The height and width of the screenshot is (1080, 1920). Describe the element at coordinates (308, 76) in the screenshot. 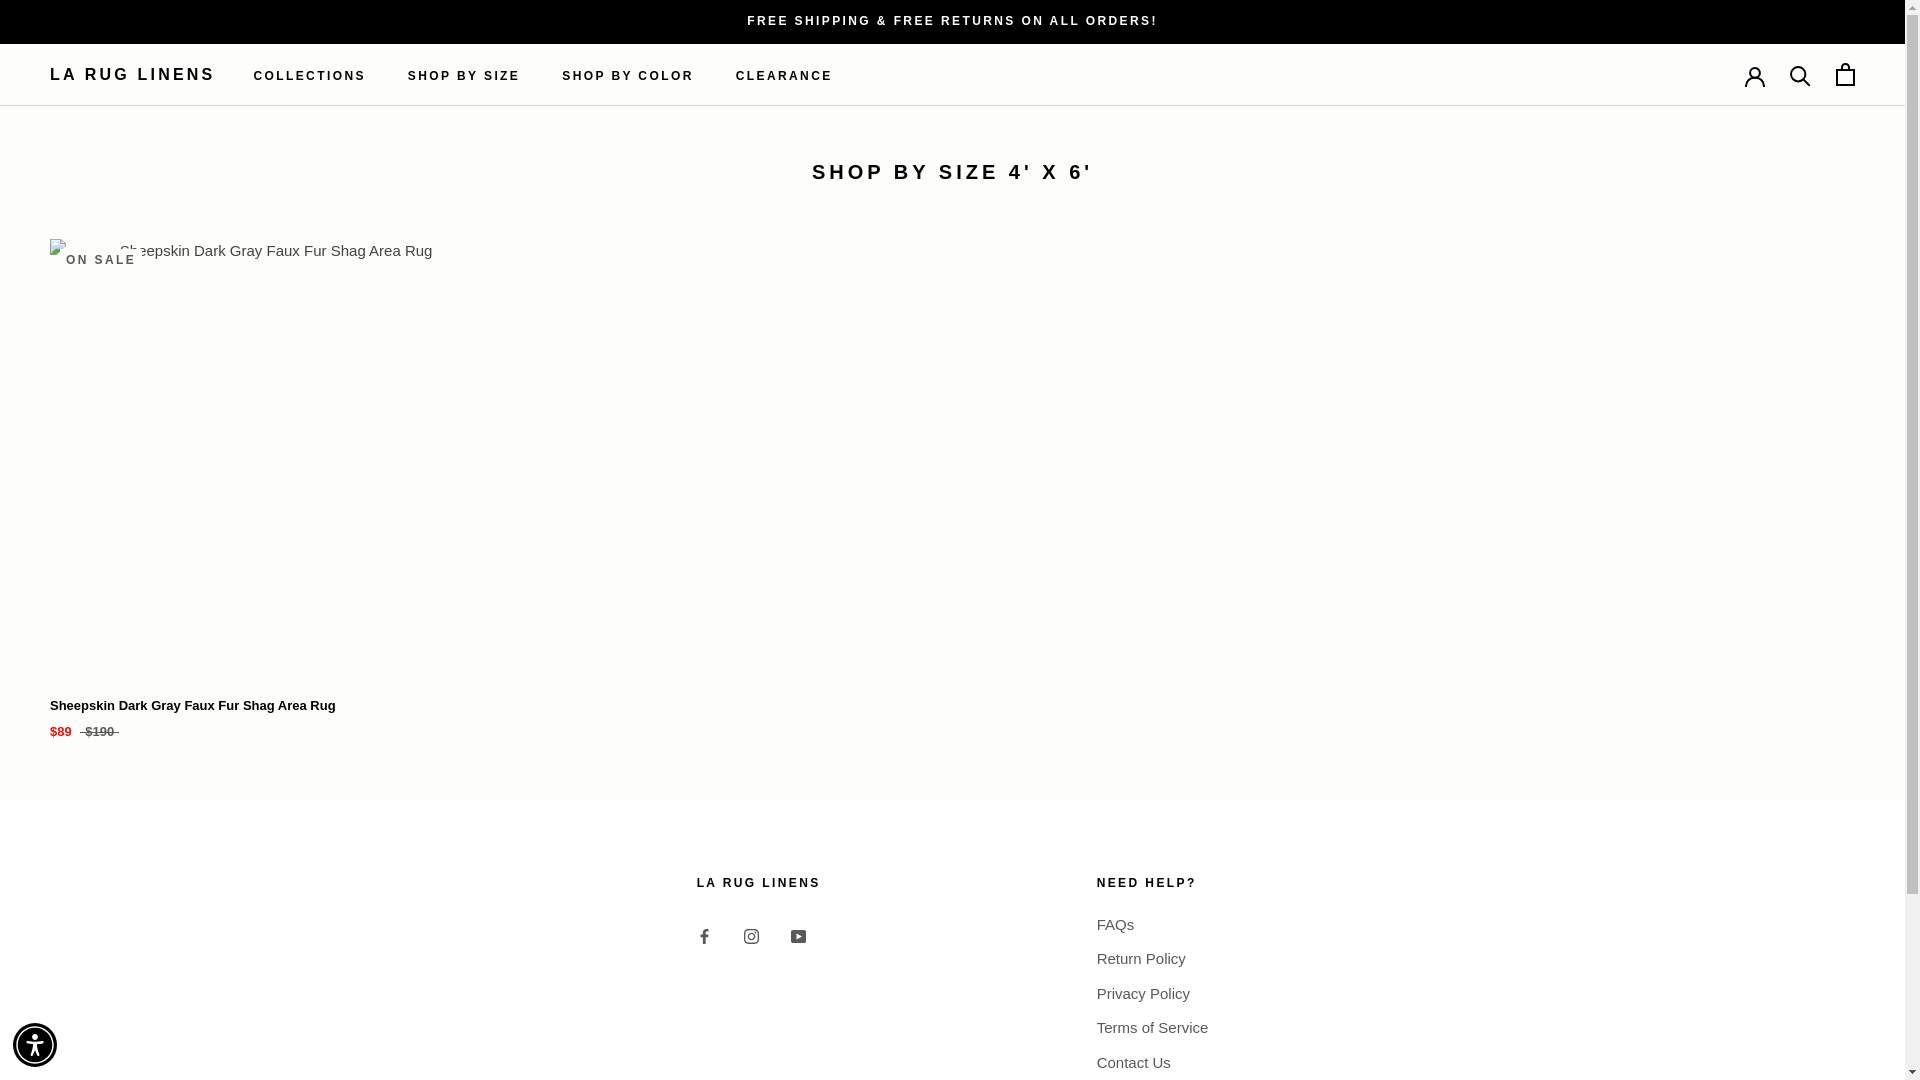

I see `COLLECTIONS` at that location.